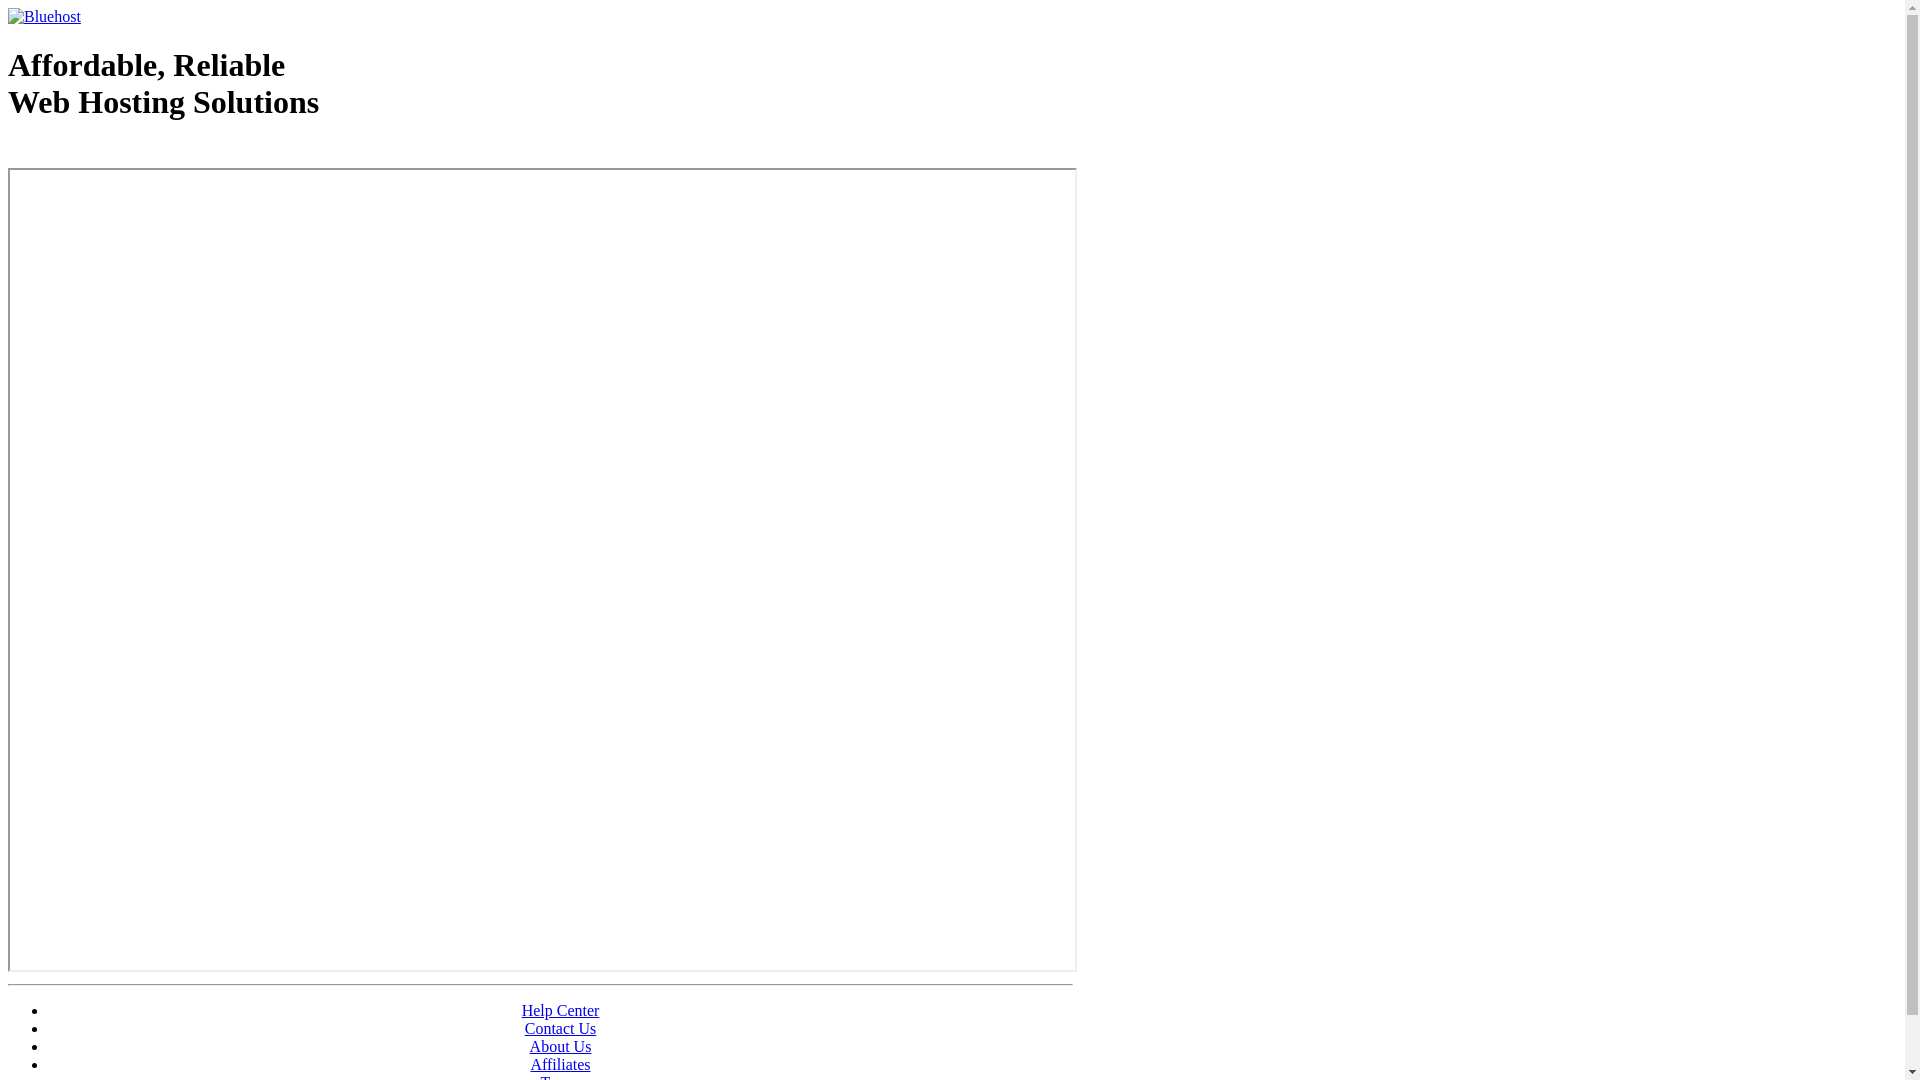 The height and width of the screenshot is (1080, 1920). I want to click on Contact Us, so click(561, 1028).